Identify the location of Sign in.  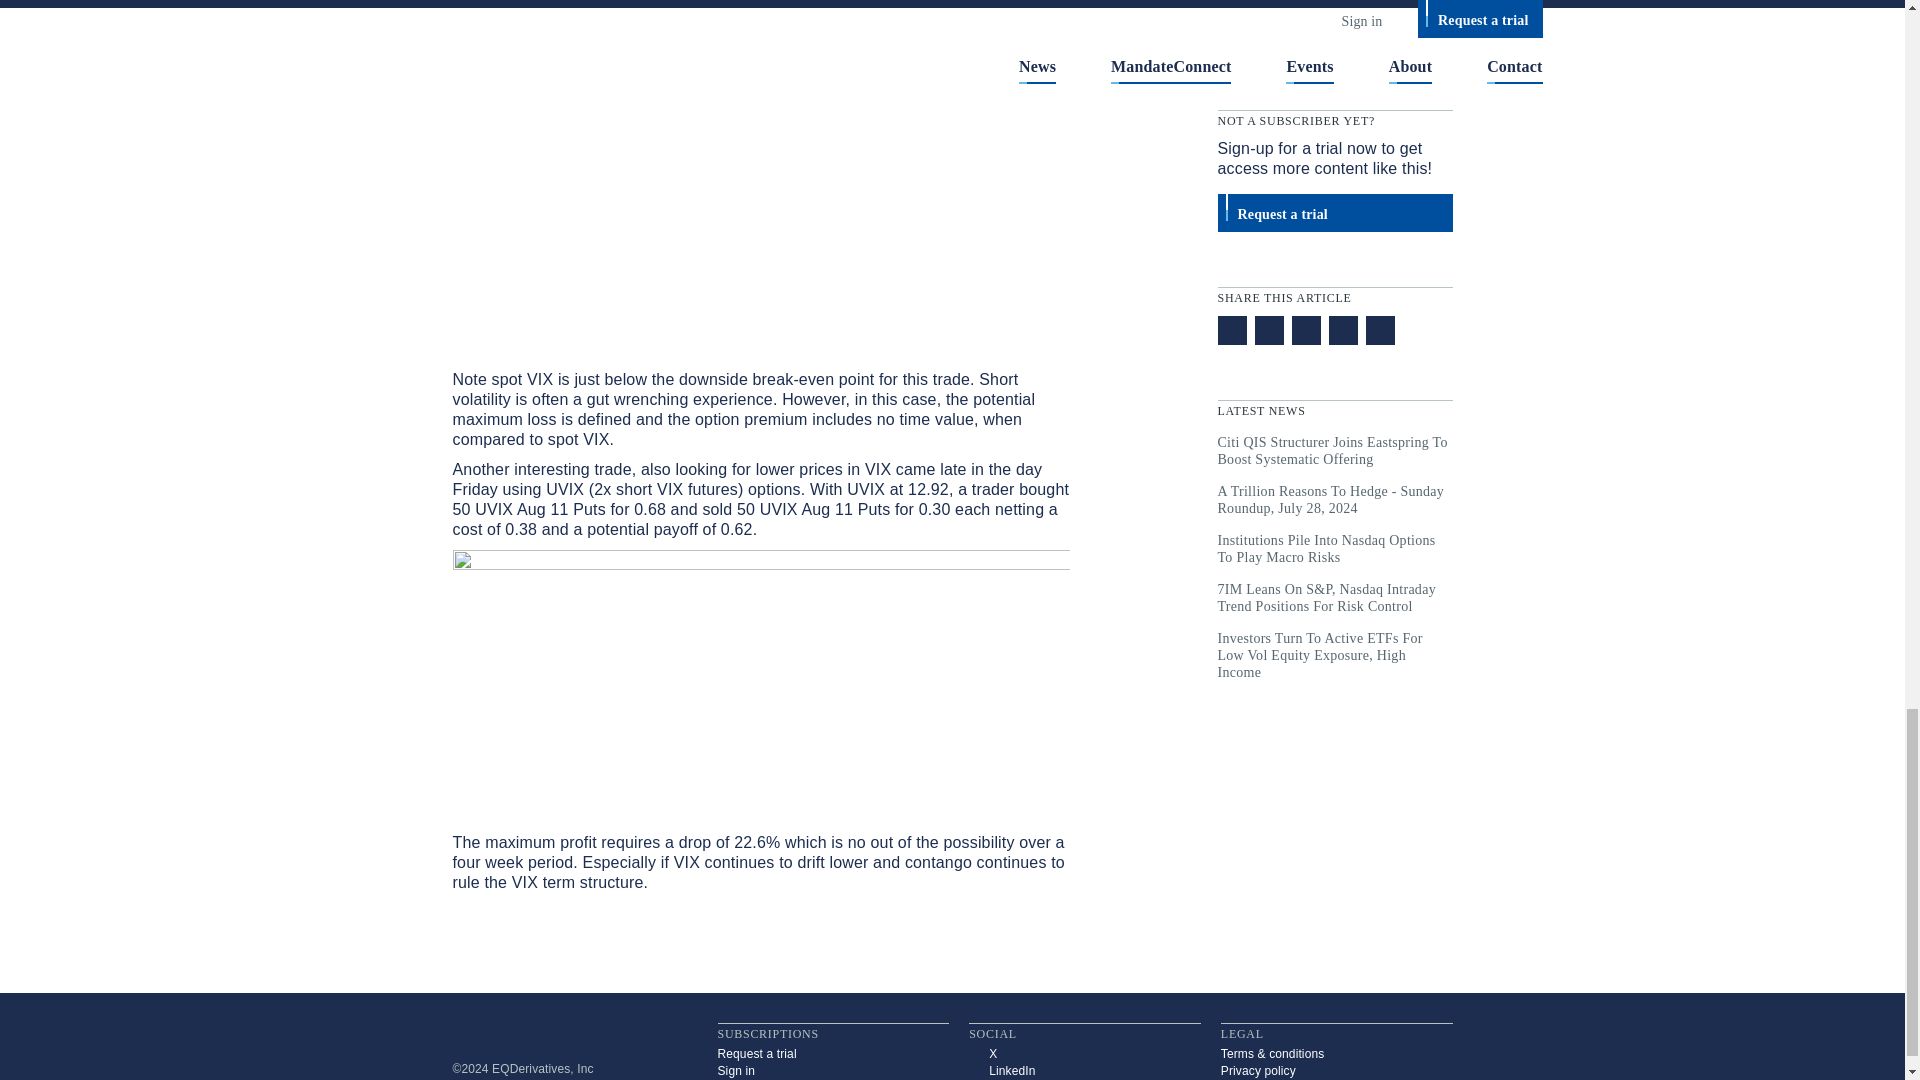
(834, 1070).